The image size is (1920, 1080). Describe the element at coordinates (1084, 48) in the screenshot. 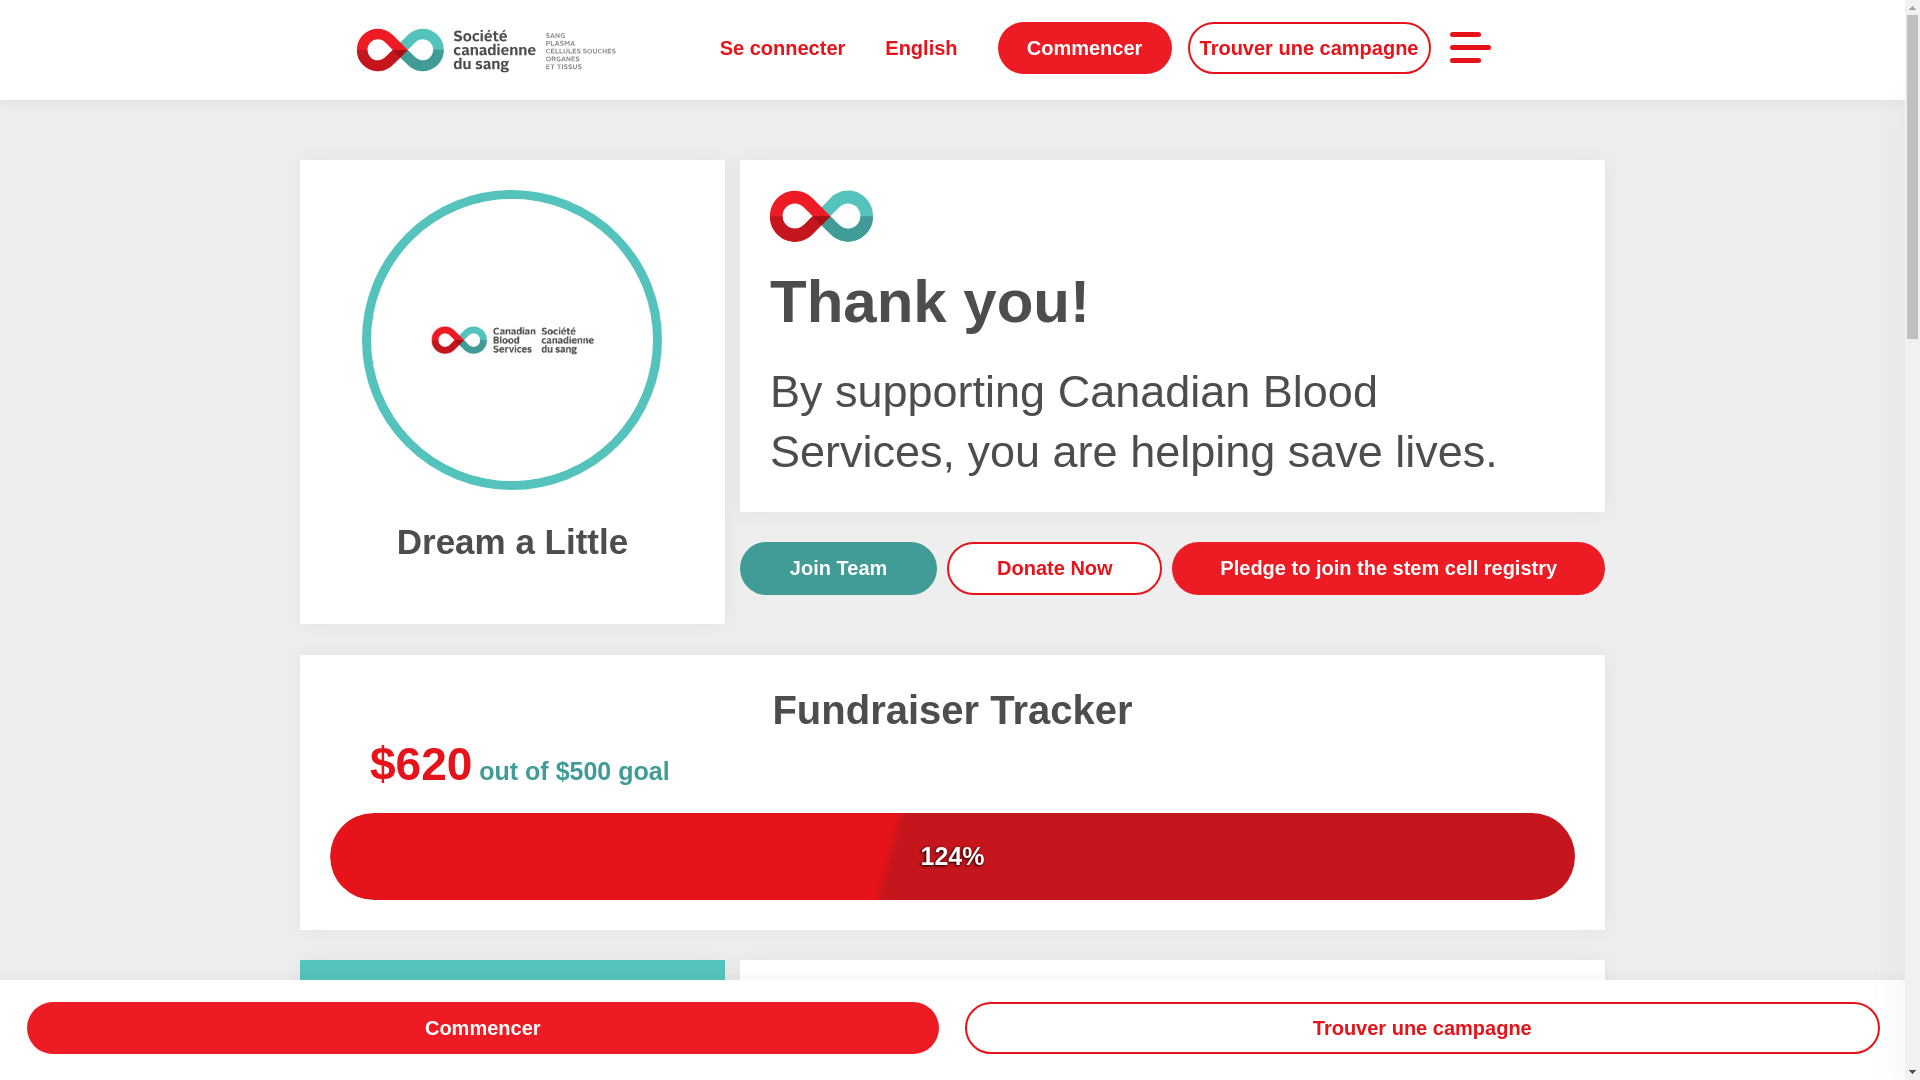

I see `Commencer` at that location.